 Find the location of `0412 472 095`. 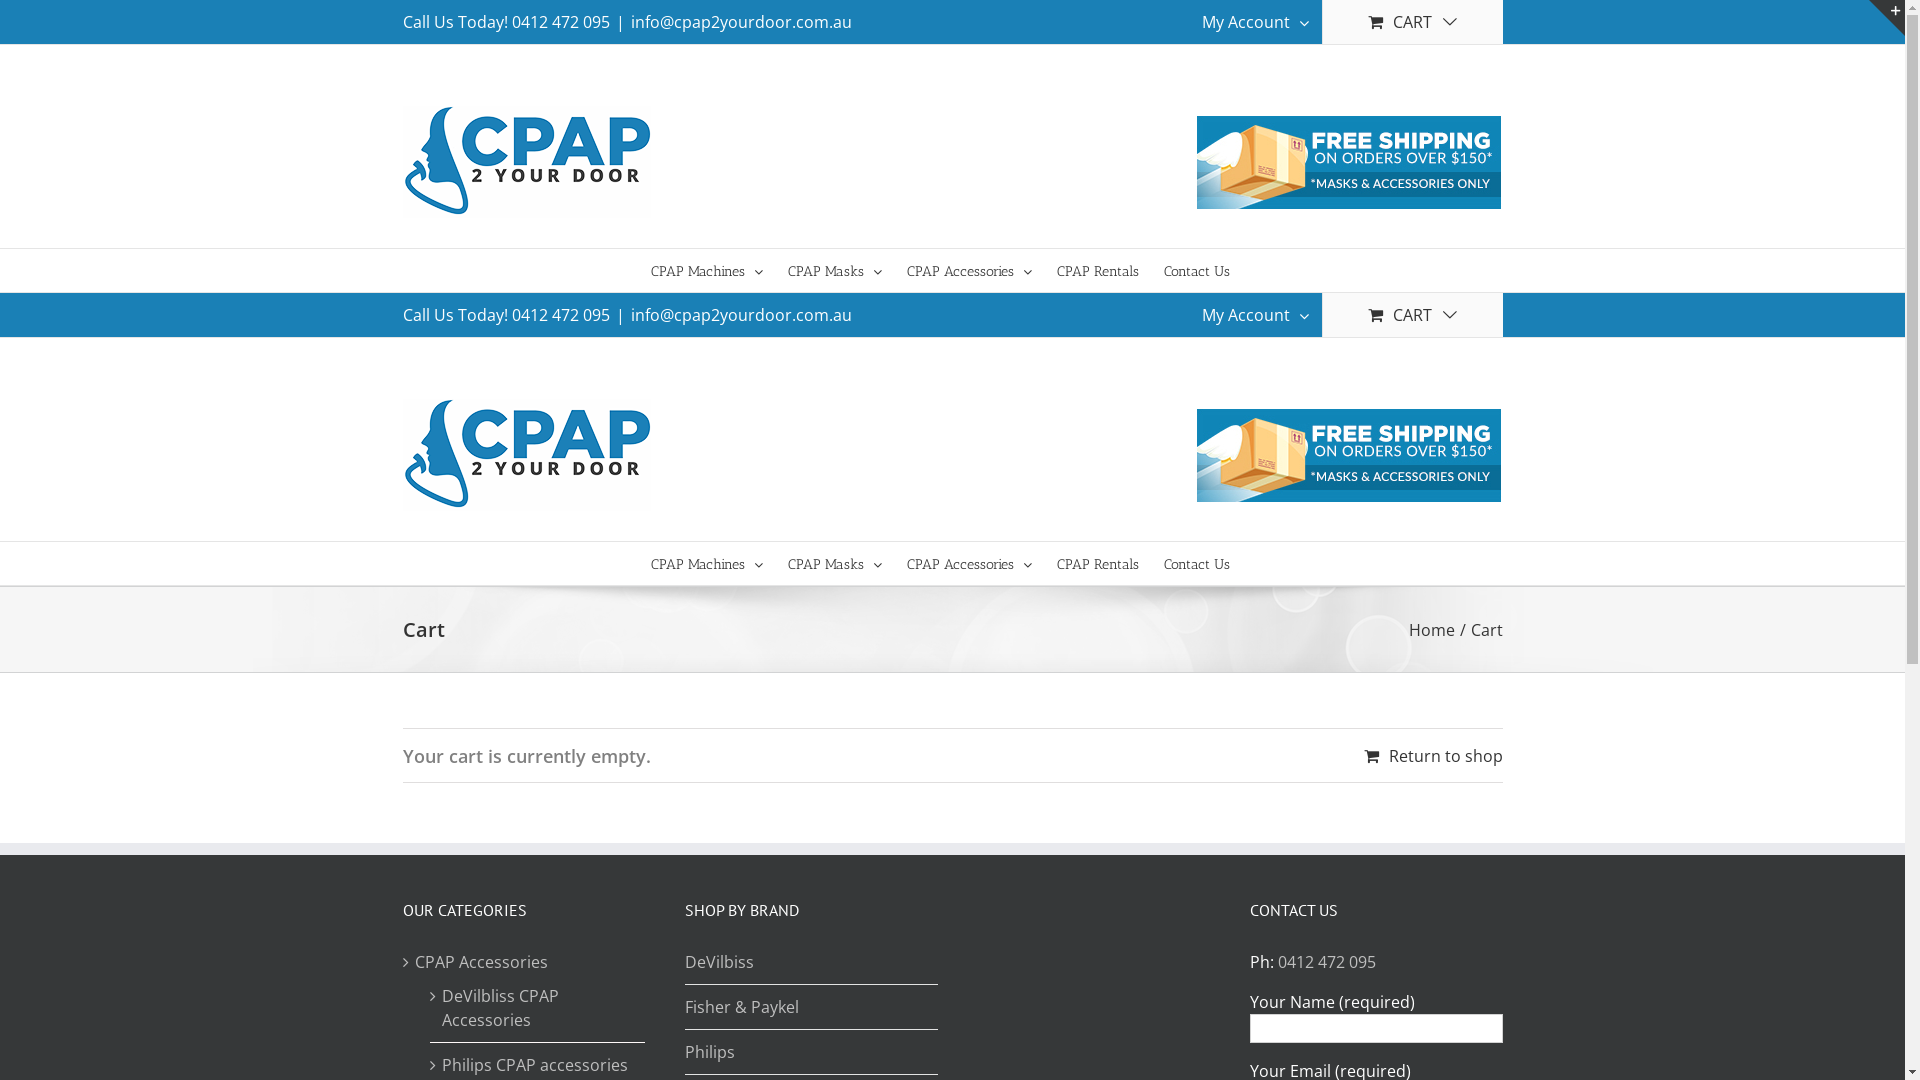

0412 472 095 is located at coordinates (1327, 962).